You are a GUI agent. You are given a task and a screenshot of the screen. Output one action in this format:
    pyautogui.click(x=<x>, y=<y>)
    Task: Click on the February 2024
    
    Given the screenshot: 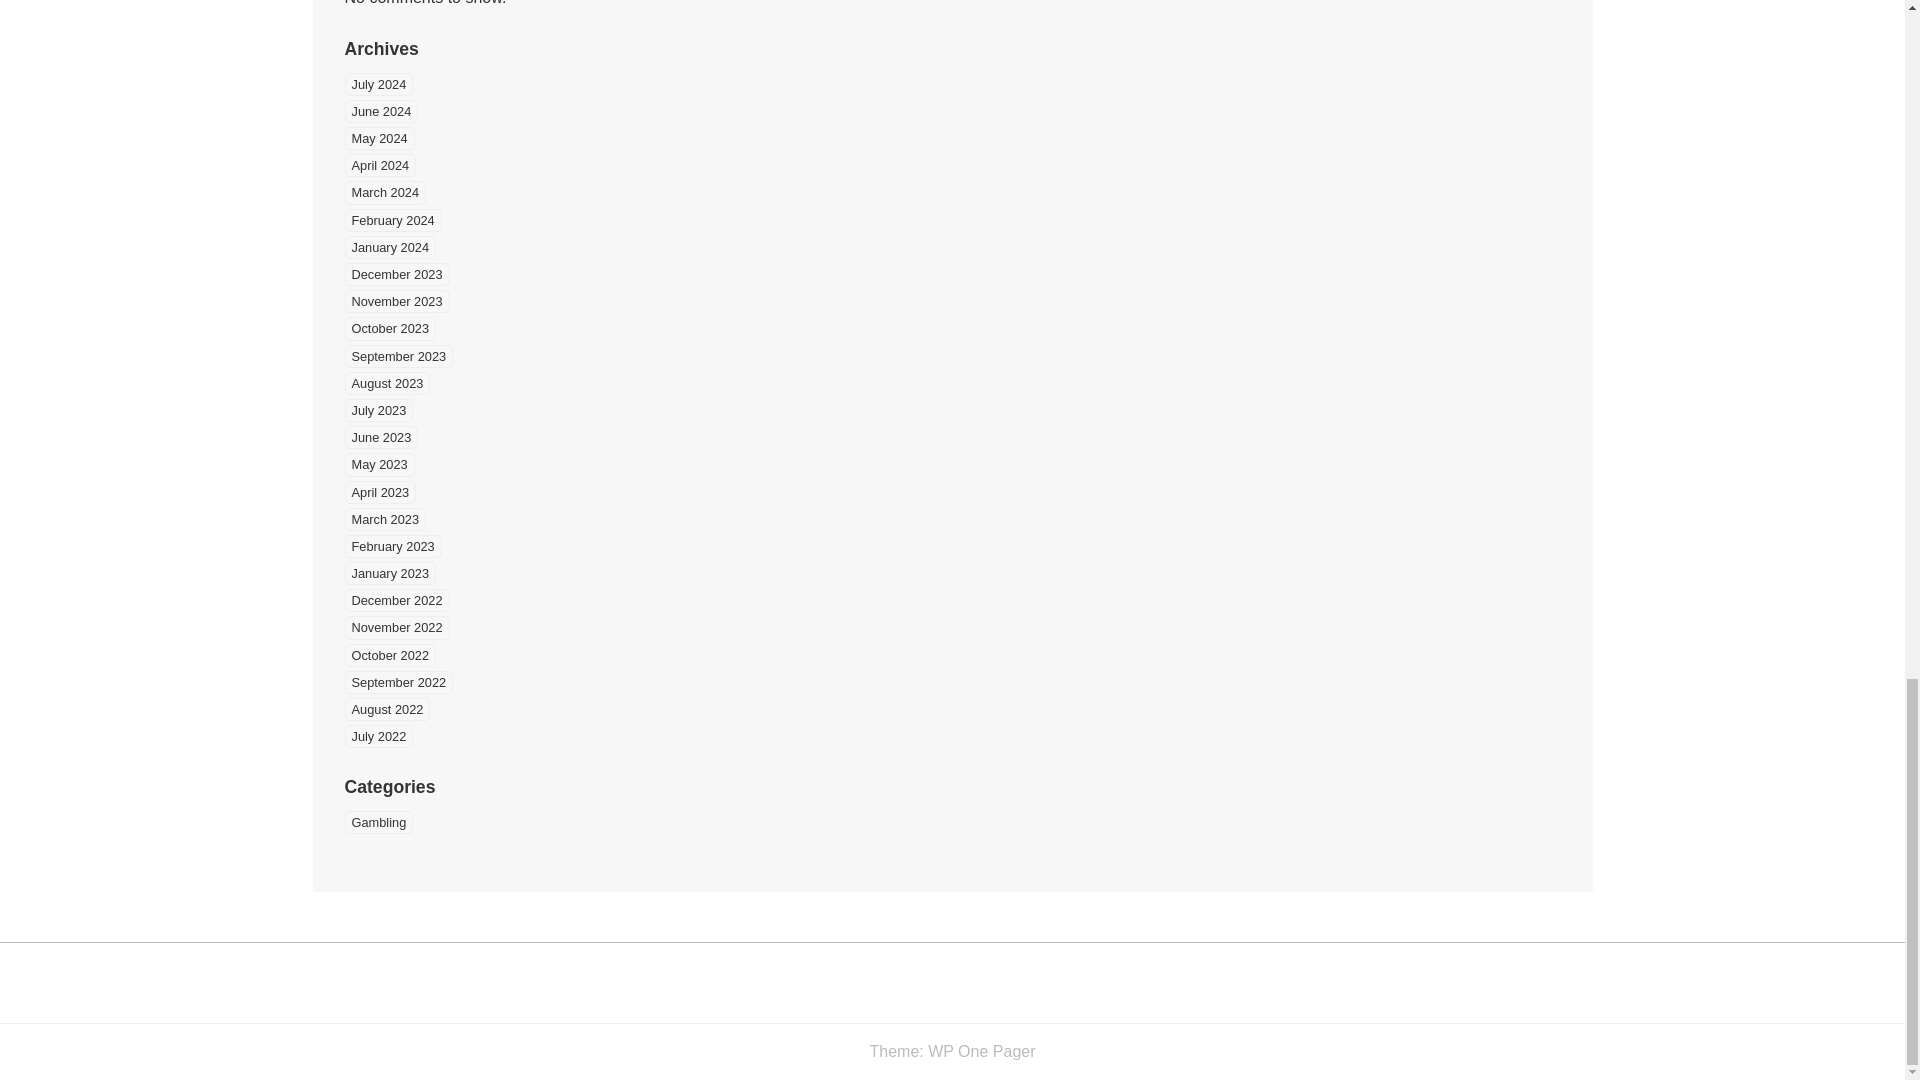 What is the action you would take?
    pyautogui.click(x=392, y=220)
    